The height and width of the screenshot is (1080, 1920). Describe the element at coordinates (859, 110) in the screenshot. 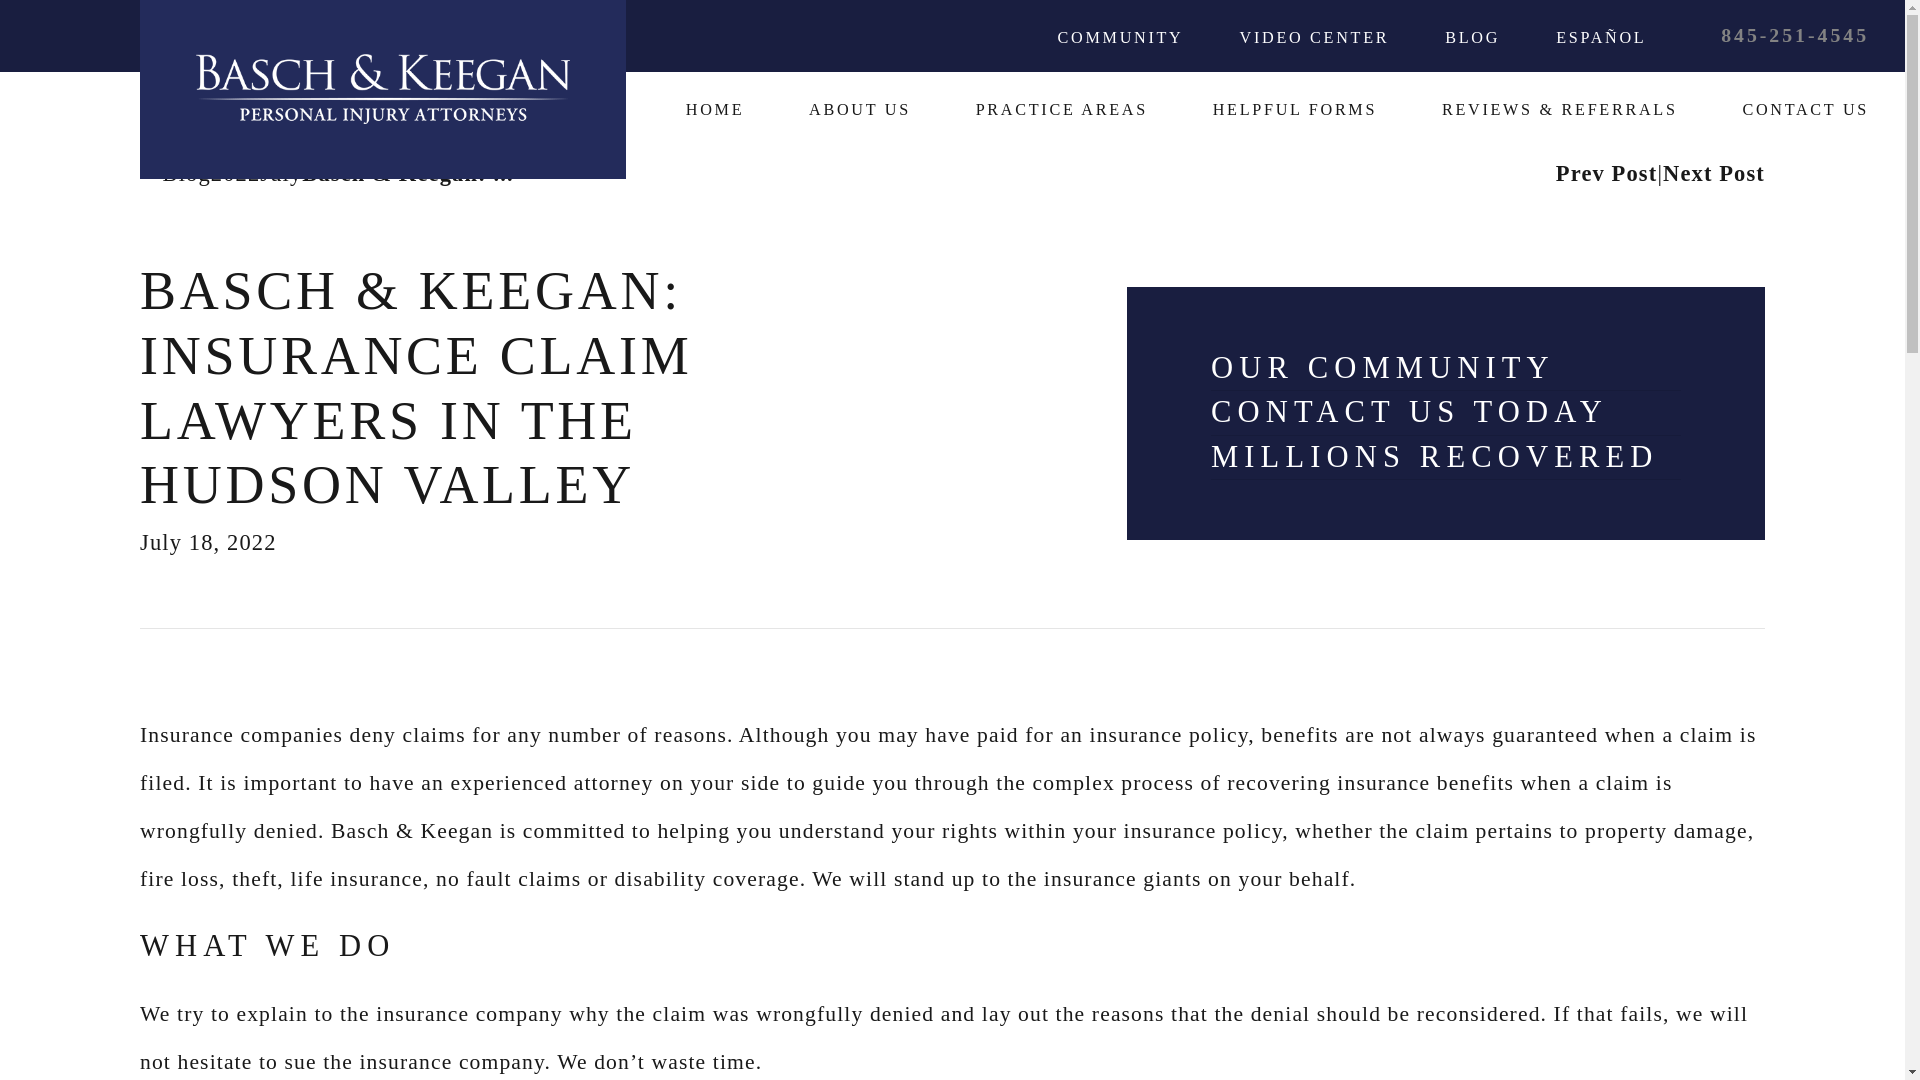

I see `ABOUT US` at that location.